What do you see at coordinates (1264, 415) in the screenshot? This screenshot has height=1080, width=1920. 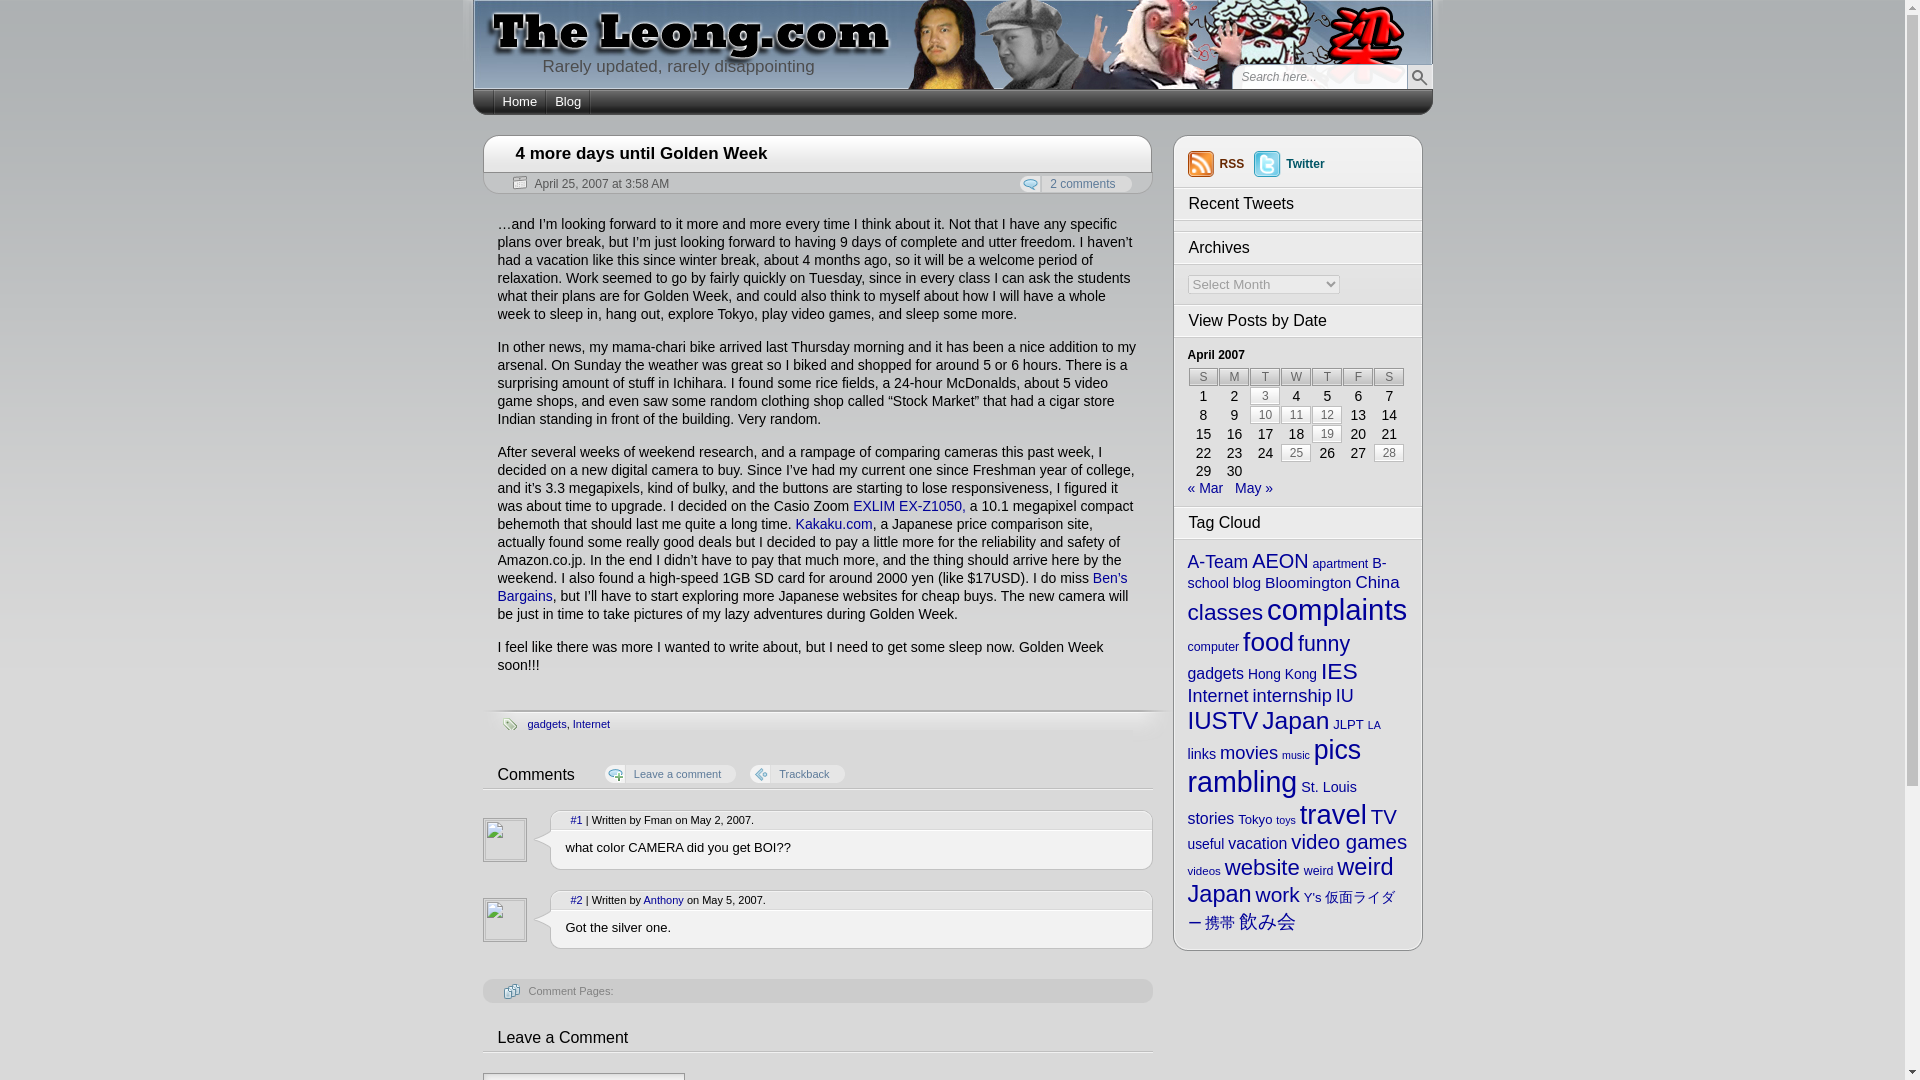 I see `10` at bounding box center [1264, 415].